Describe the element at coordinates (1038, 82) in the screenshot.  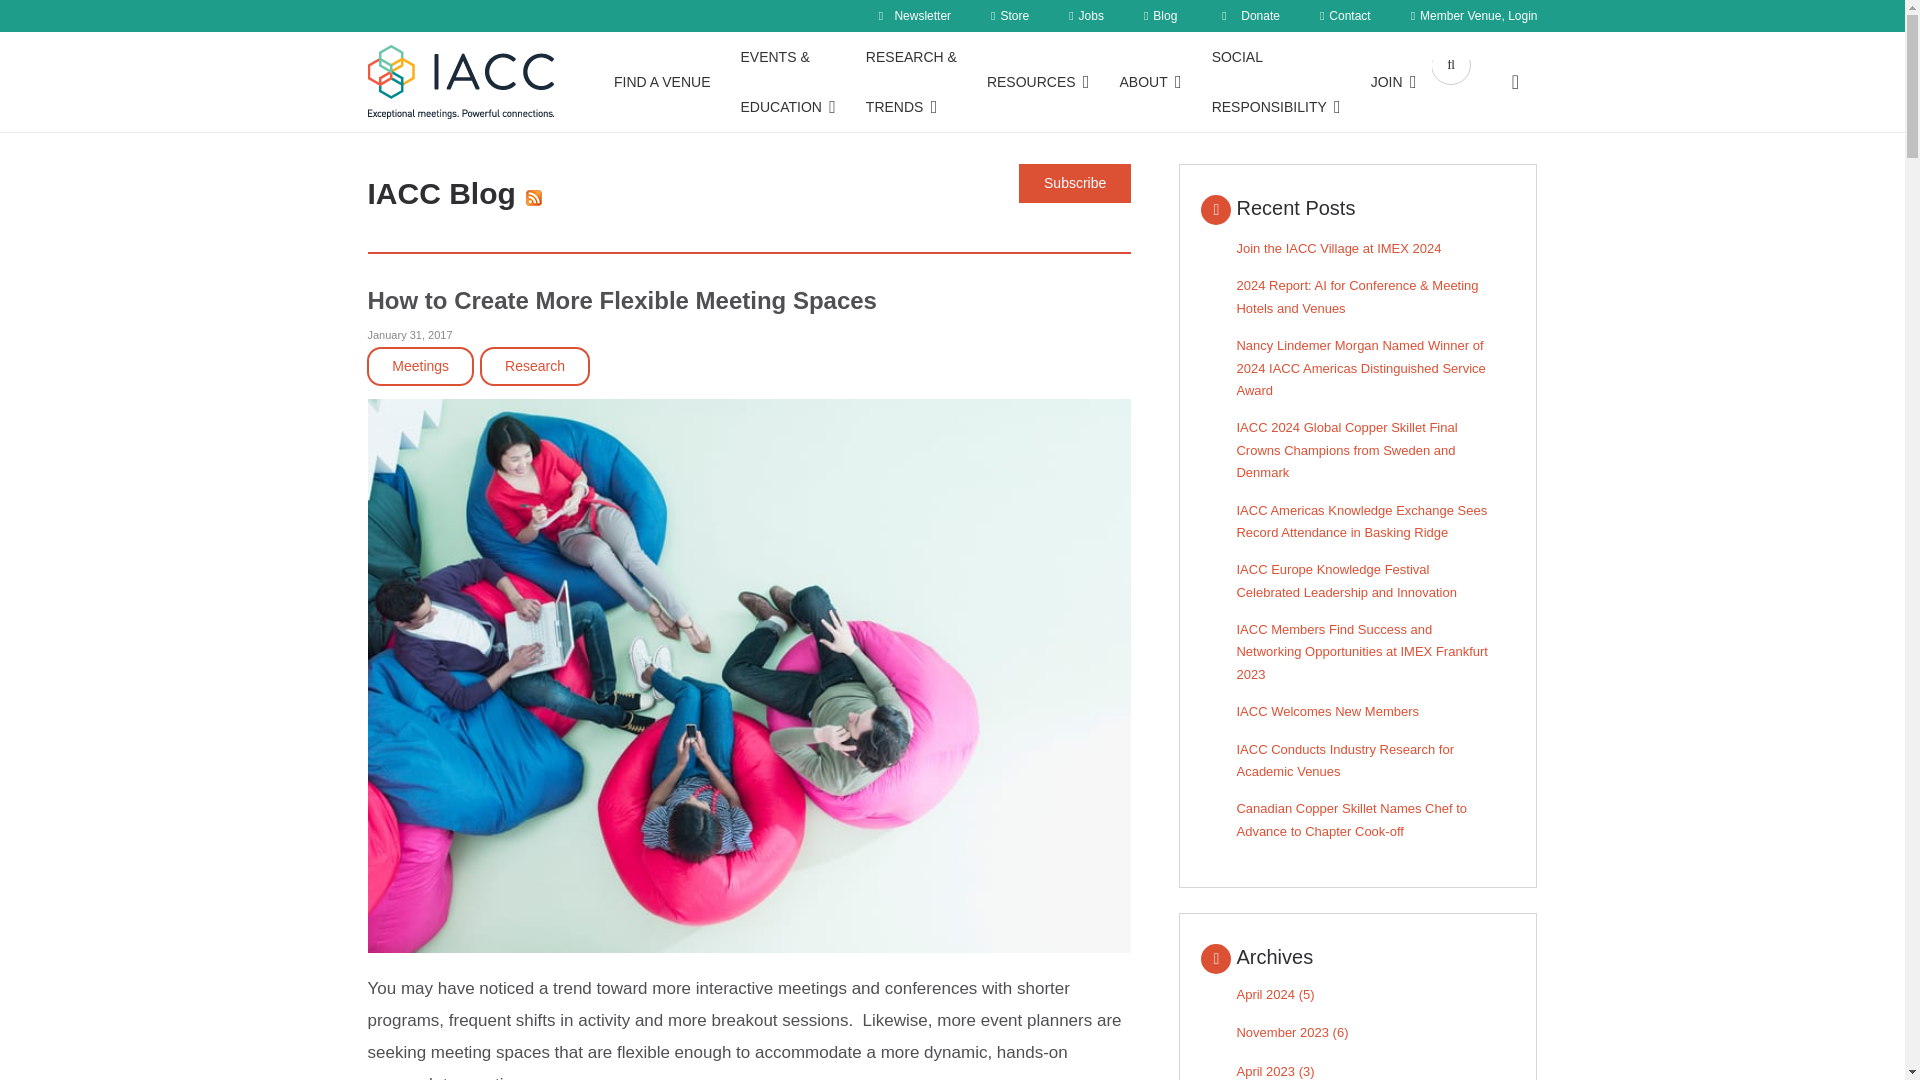
I see `RESOURCES` at that location.